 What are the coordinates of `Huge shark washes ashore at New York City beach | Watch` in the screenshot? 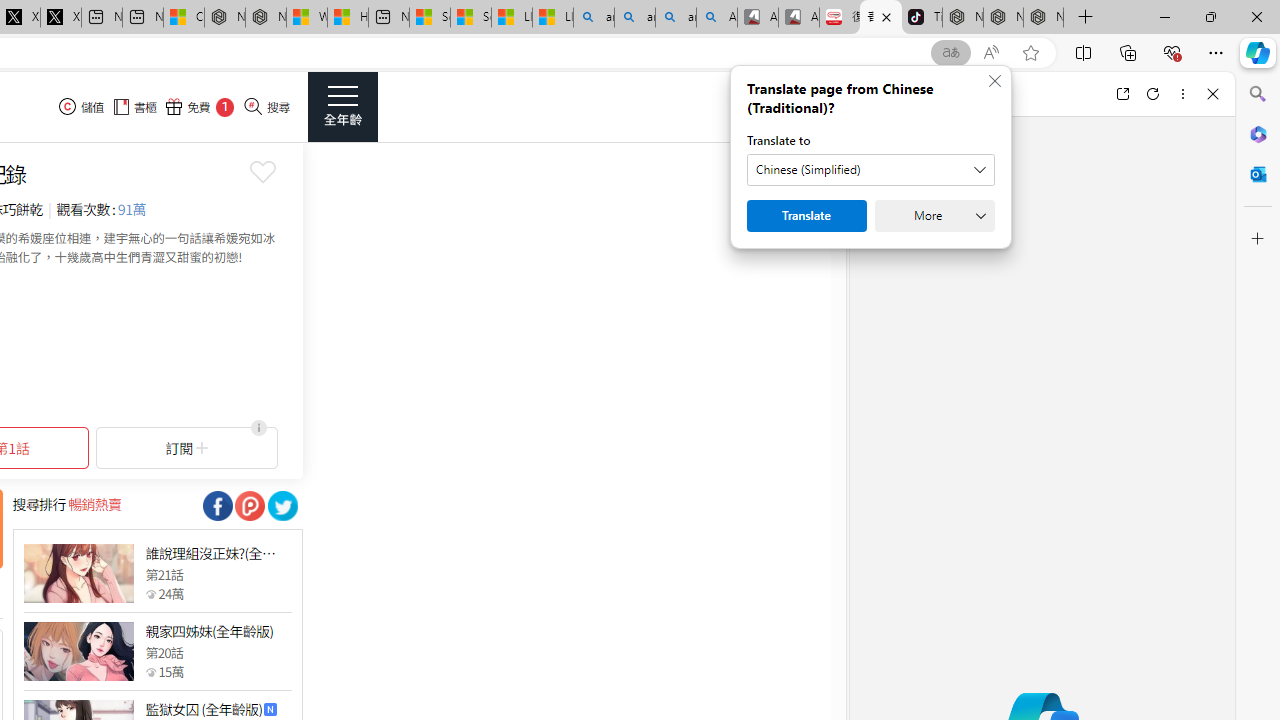 It's located at (348, 18).